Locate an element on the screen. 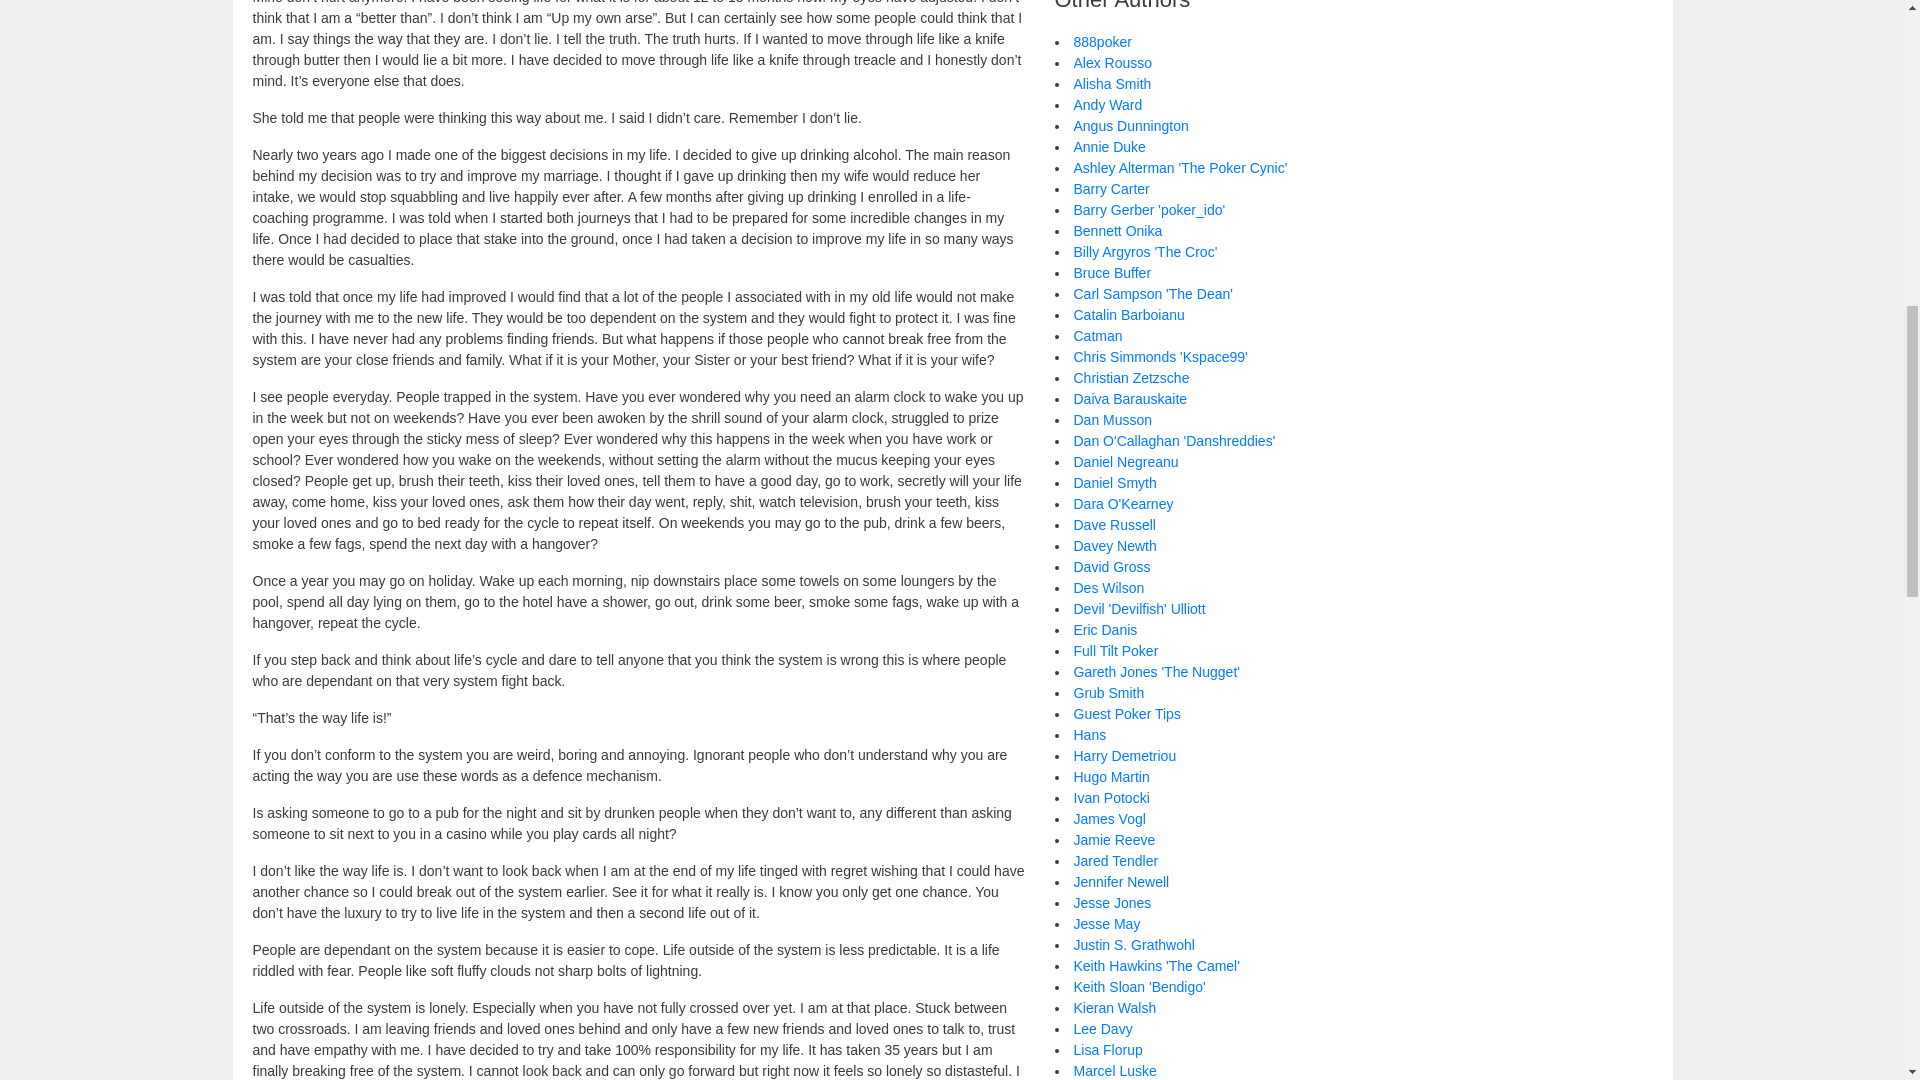 The width and height of the screenshot is (1920, 1080). Posts by 888poker is located at coordinates (1102, 41).